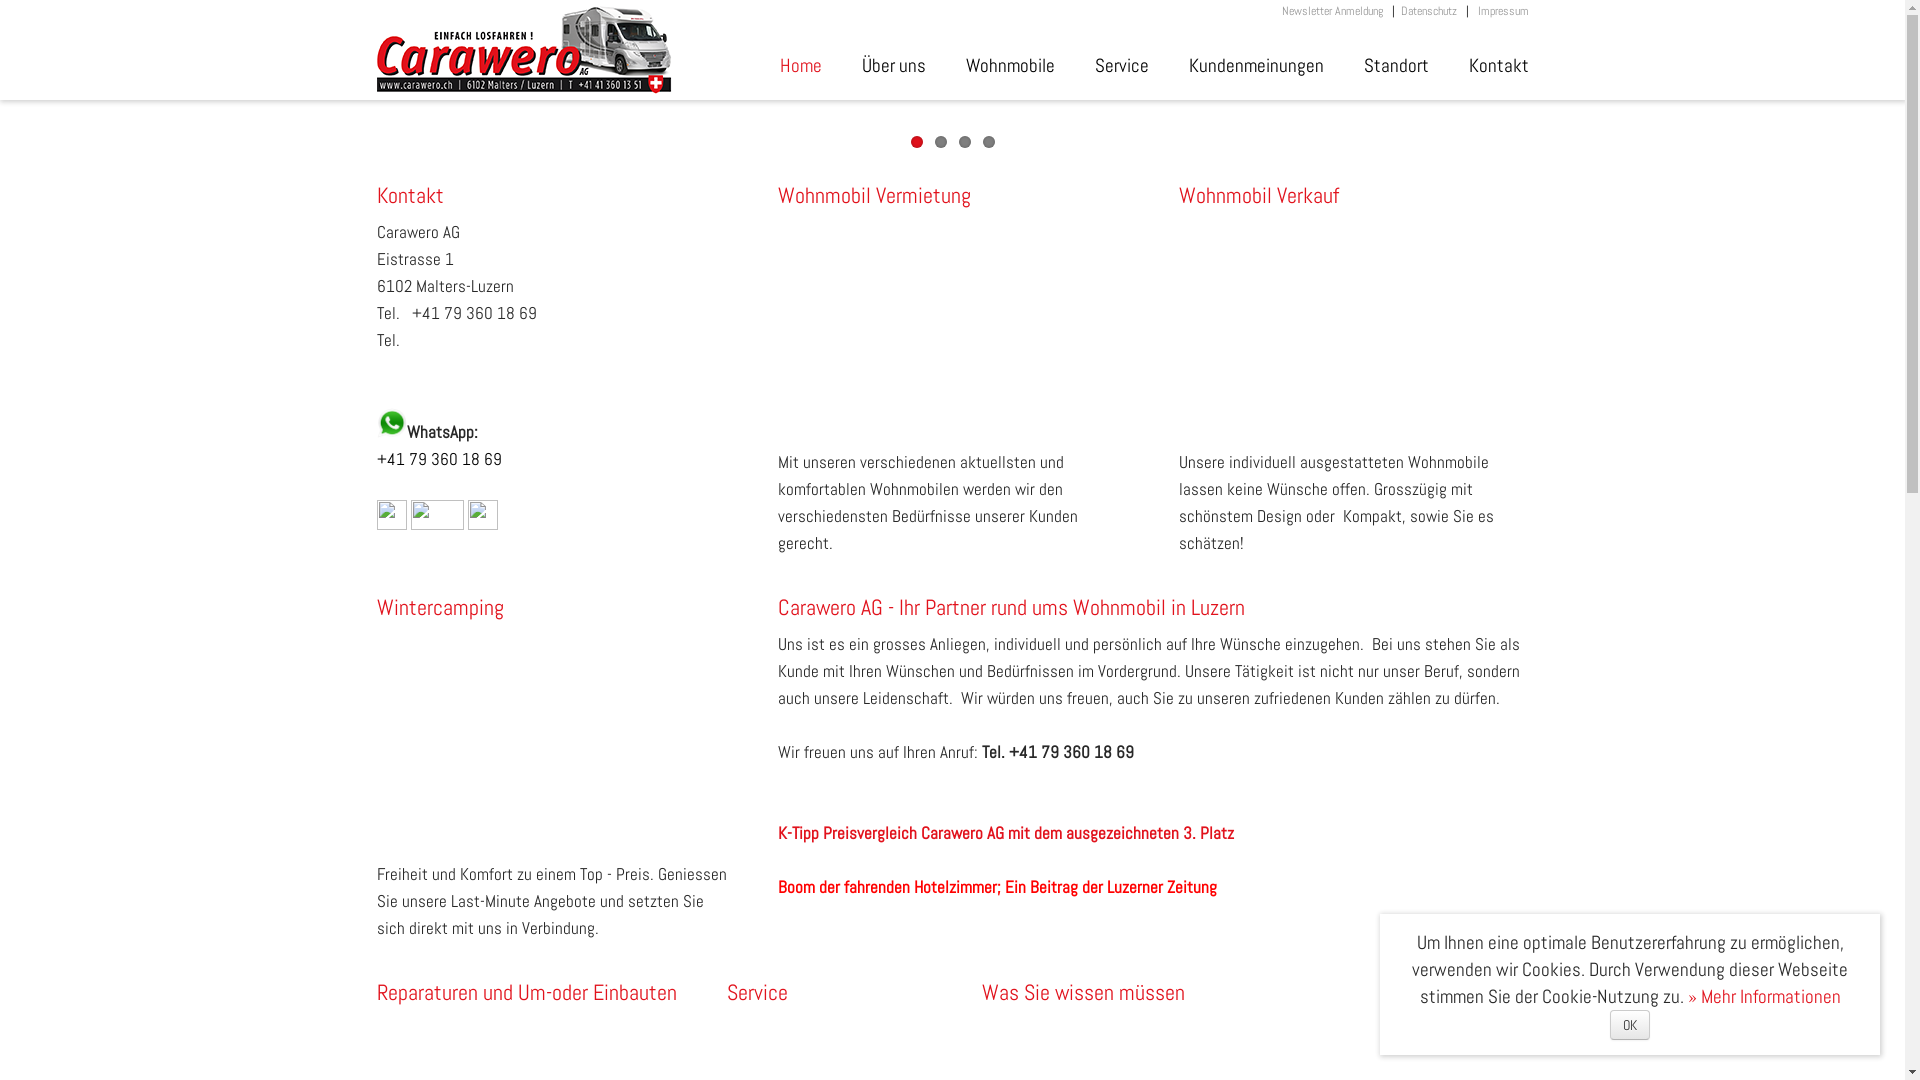  What do you see at coordinates (854, 992) in the screenshot?
I see `Service` at bounding box center [854, 992].